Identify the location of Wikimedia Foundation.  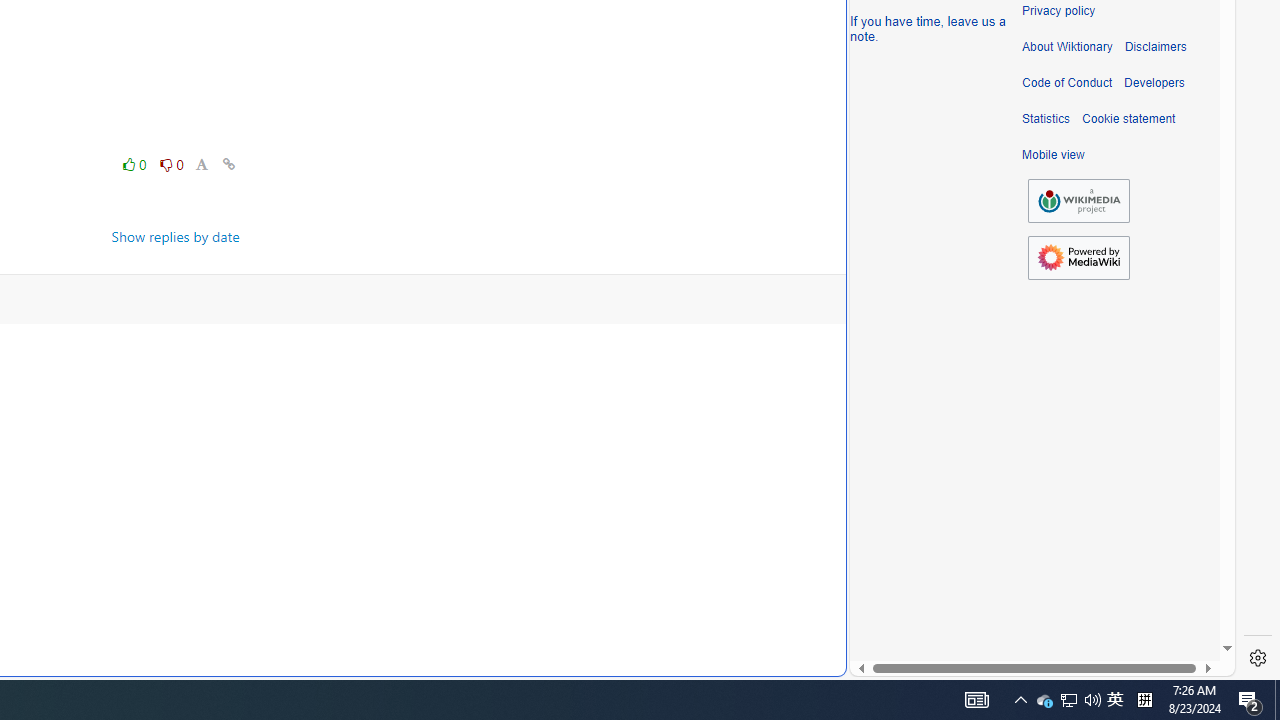
(1078, 200).